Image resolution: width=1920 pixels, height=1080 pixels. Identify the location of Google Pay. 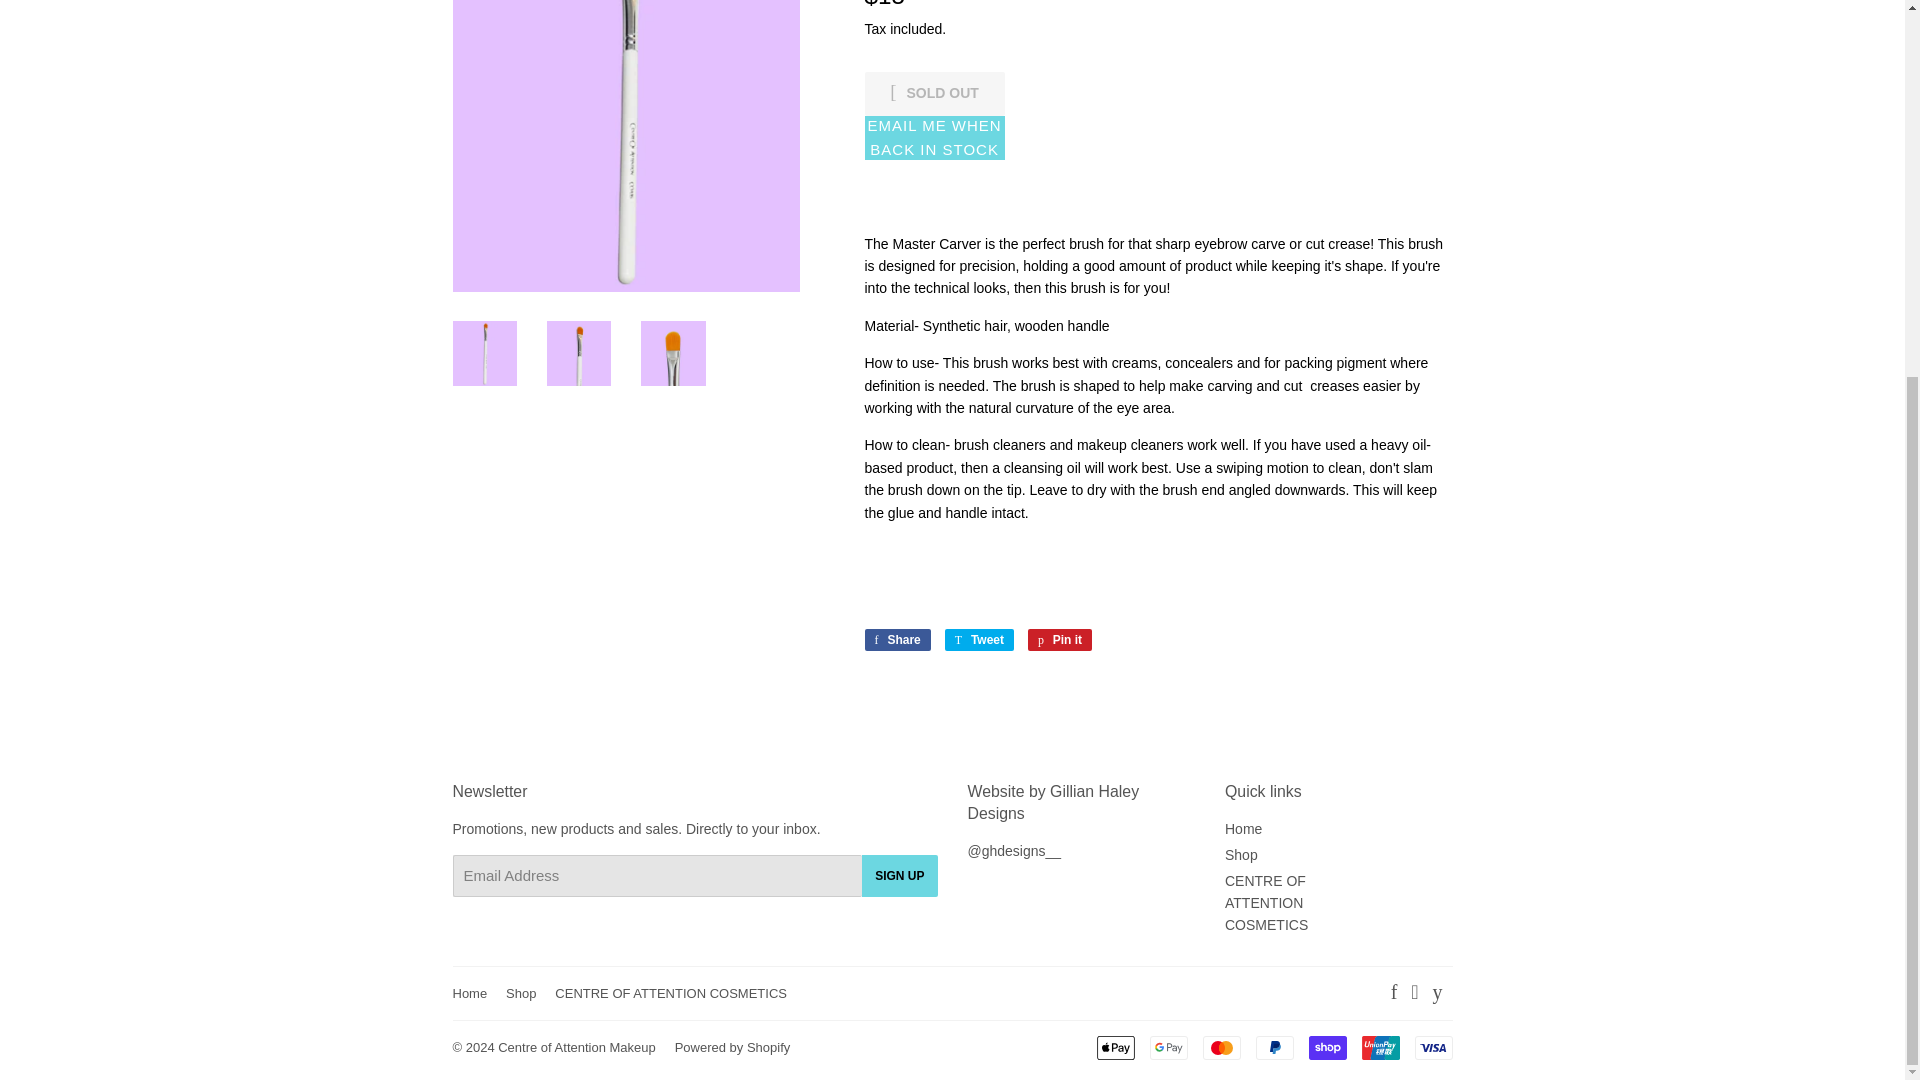
(1169, 1047).